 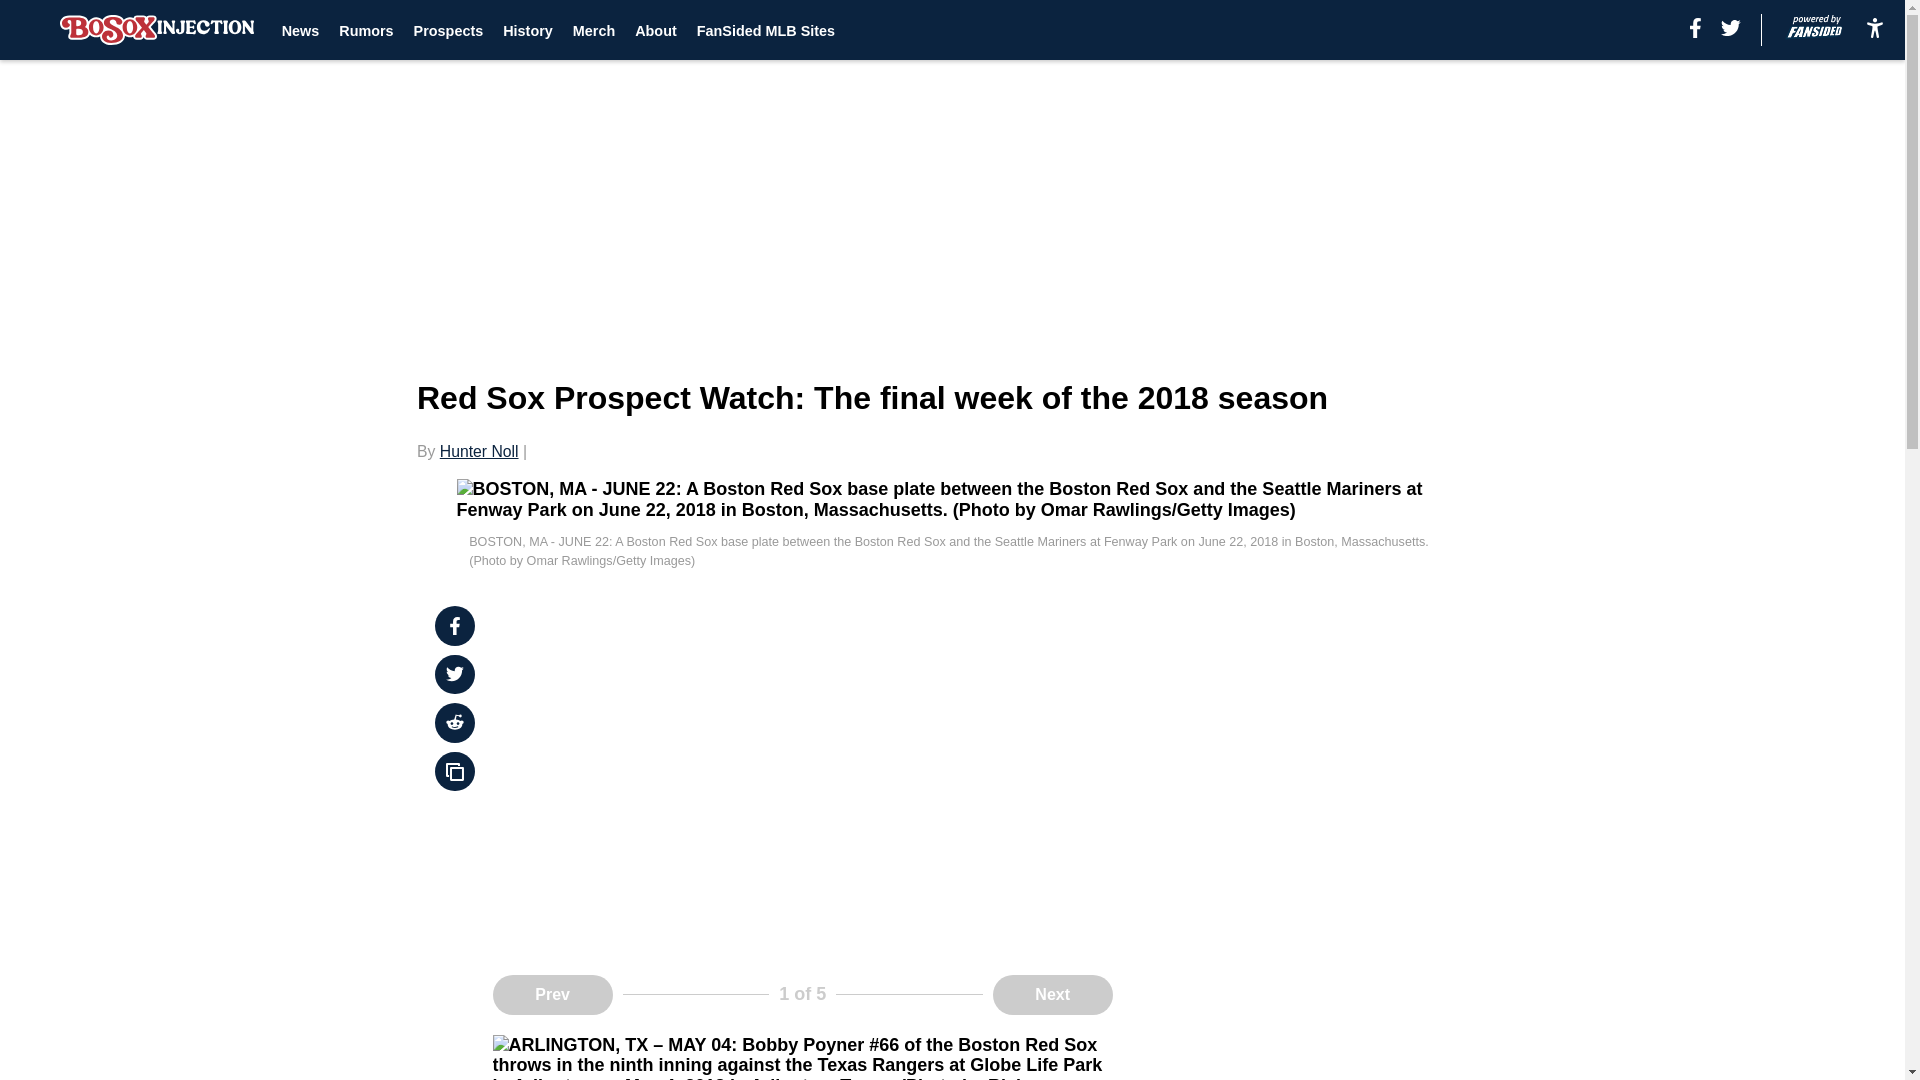 I want to click on News, so click(x=301, y=30).